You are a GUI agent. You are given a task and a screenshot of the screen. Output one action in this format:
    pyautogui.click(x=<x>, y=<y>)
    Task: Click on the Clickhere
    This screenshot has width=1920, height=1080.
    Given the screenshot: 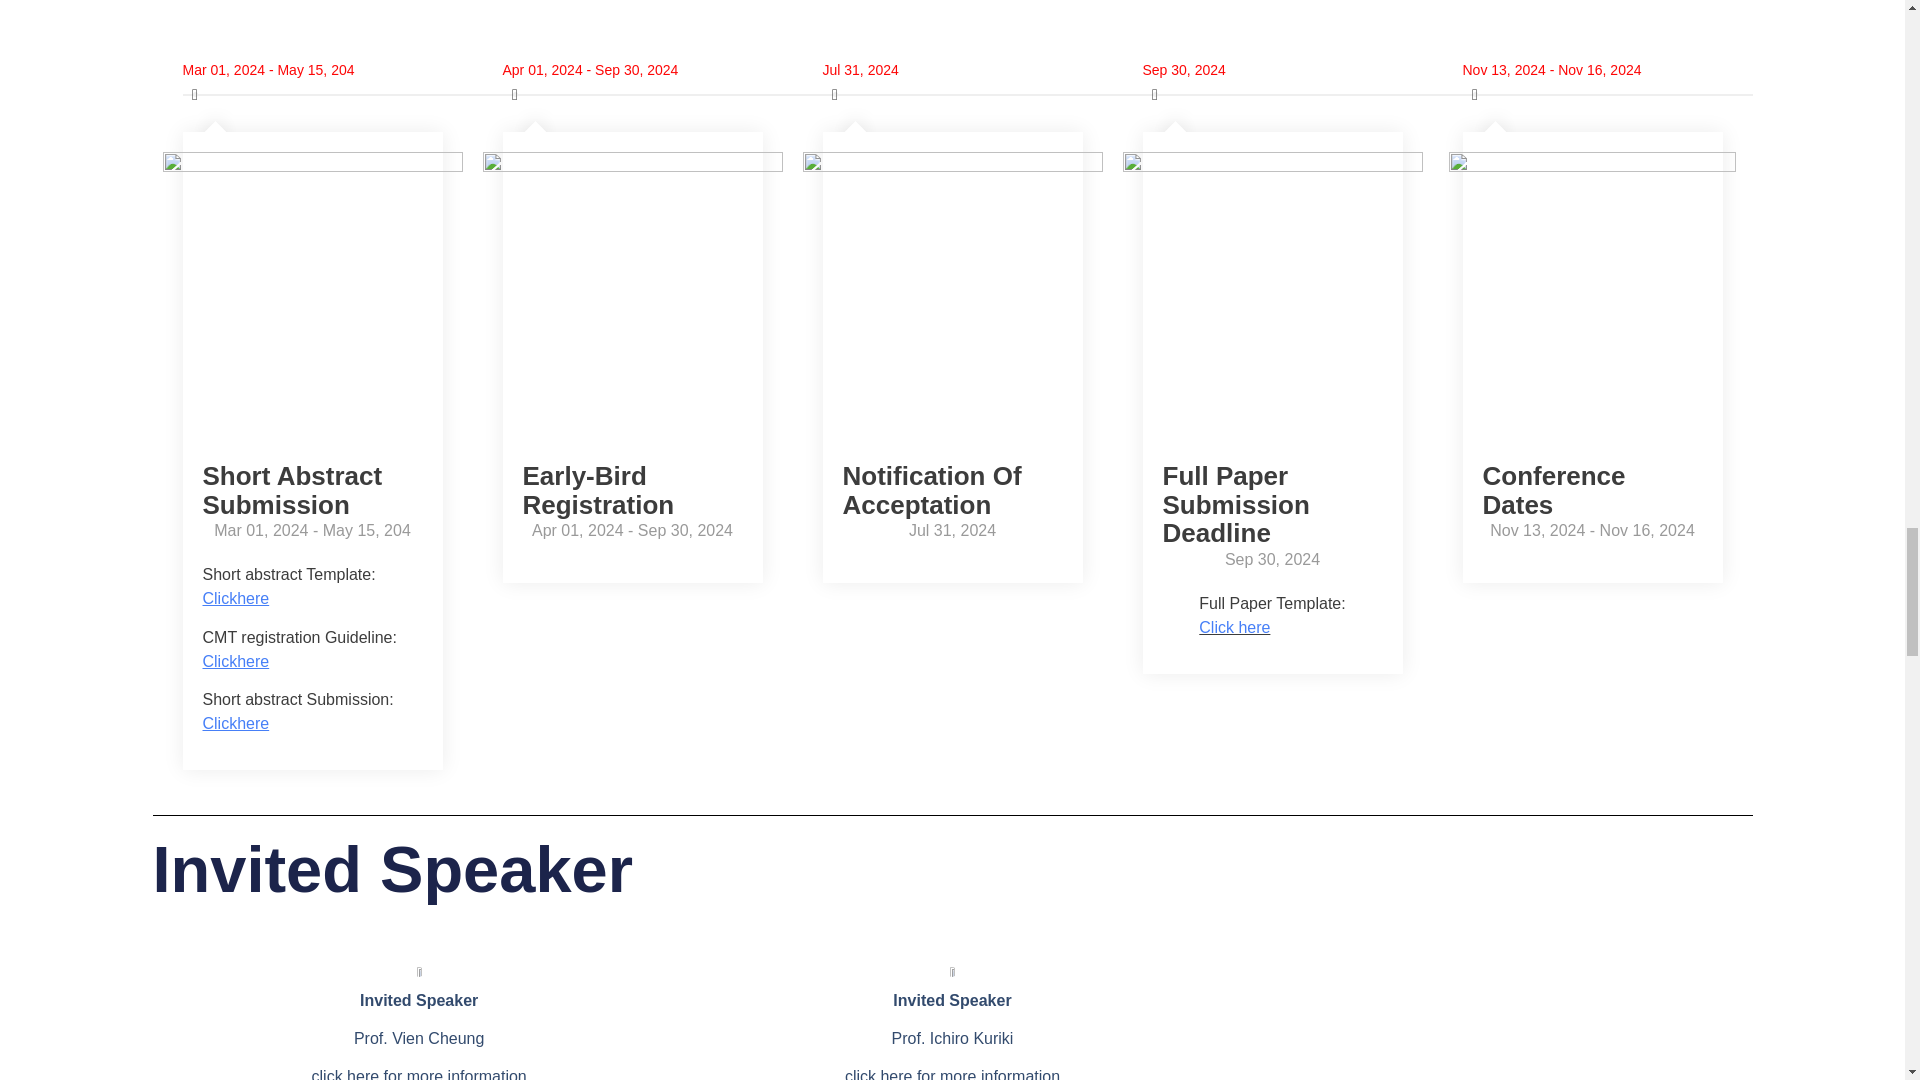 What is the action you would take?
    pyautogui.click(x=234, y=723)
    